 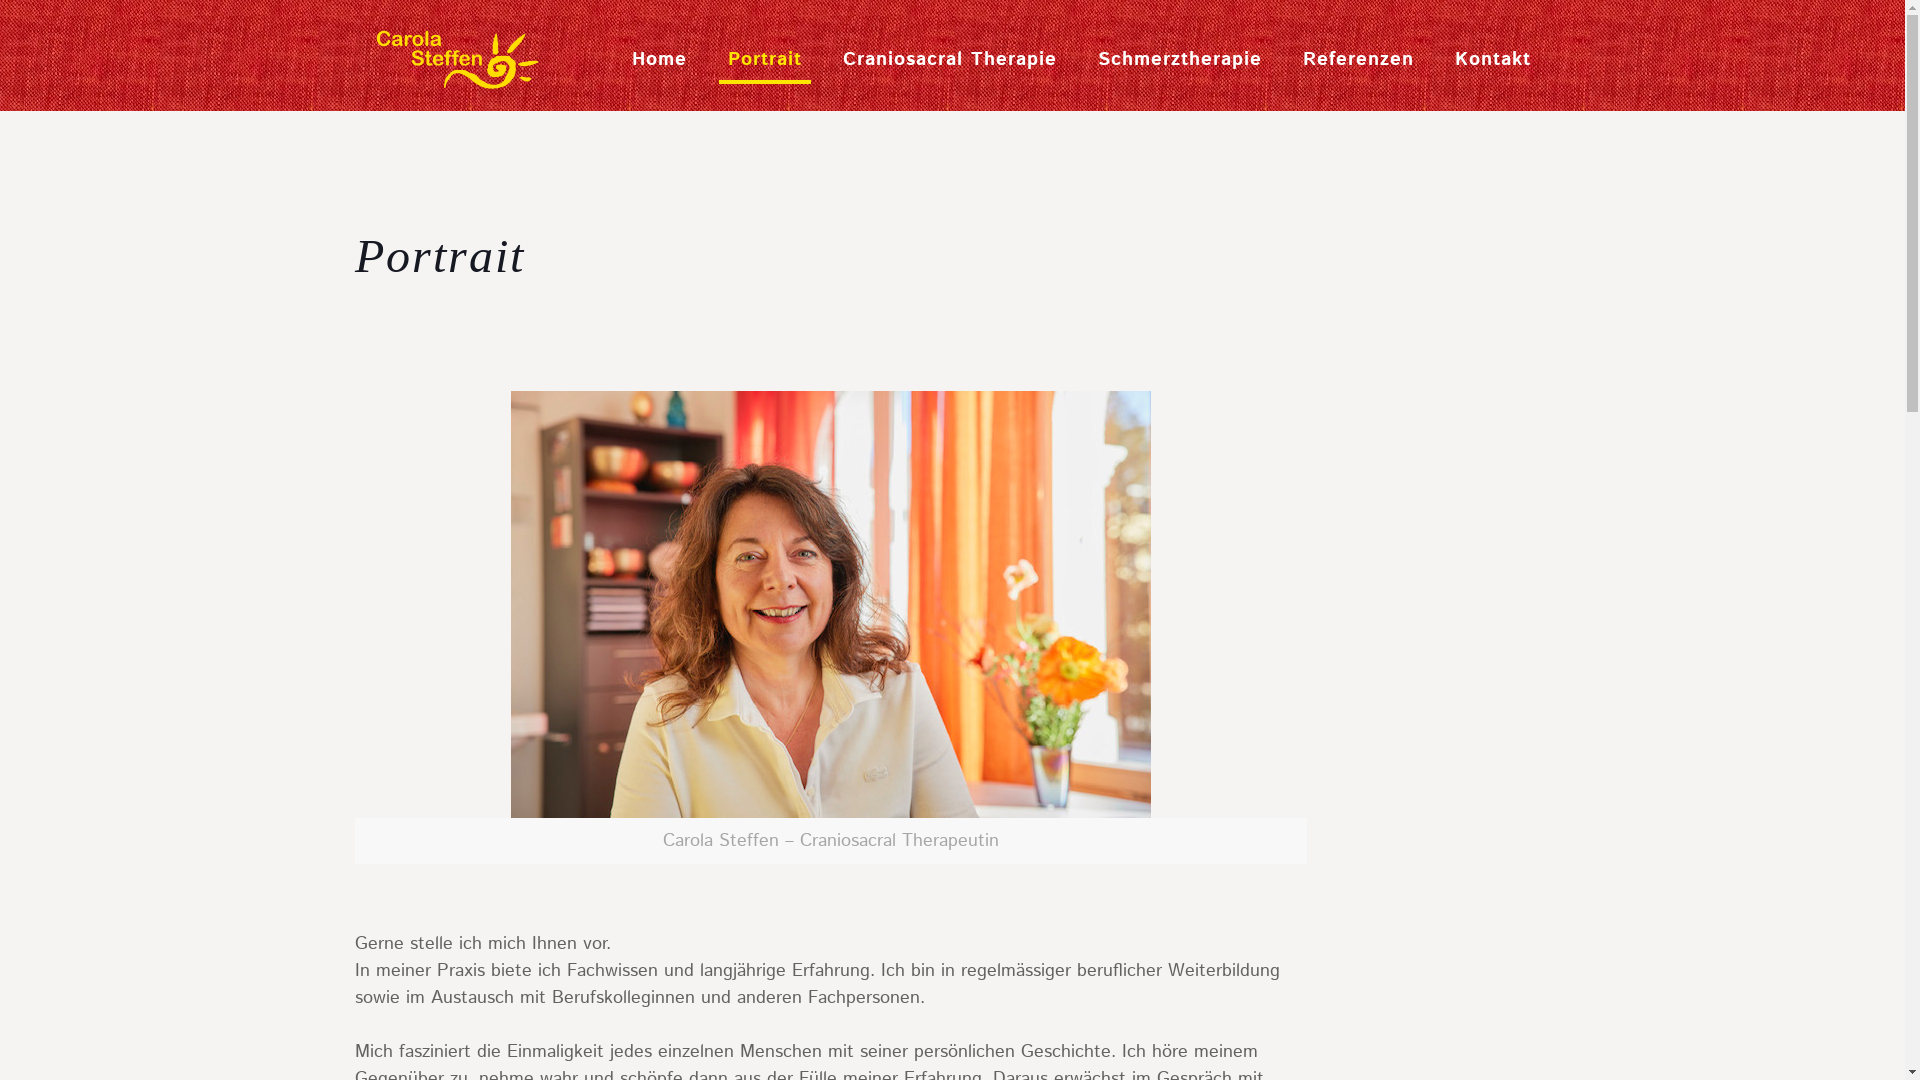 What do you see at coordinates (1180, 60) in the screenshot?
I see `Schmerztherapie` at bounding box center [1180, 60].